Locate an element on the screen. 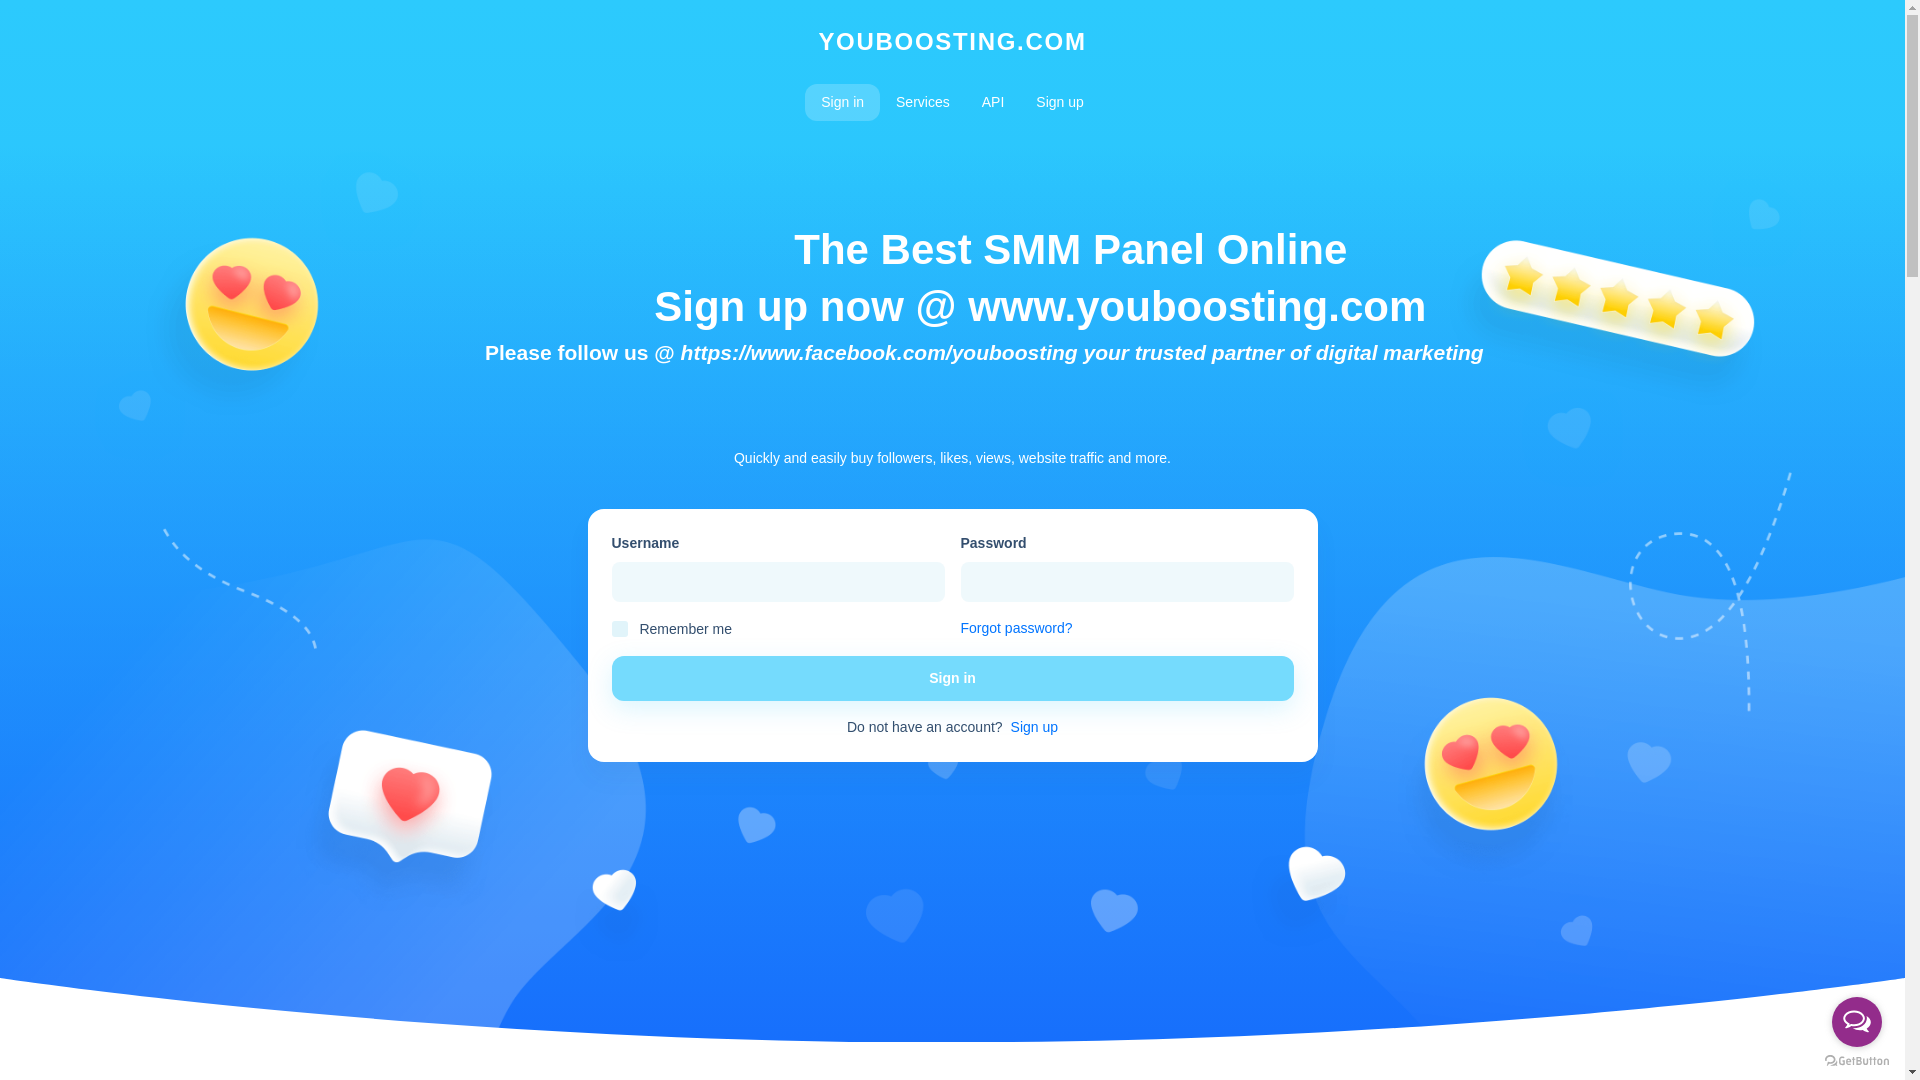 The image size is (1920, 1080). Sign up is located at coordinates (1034, 727).